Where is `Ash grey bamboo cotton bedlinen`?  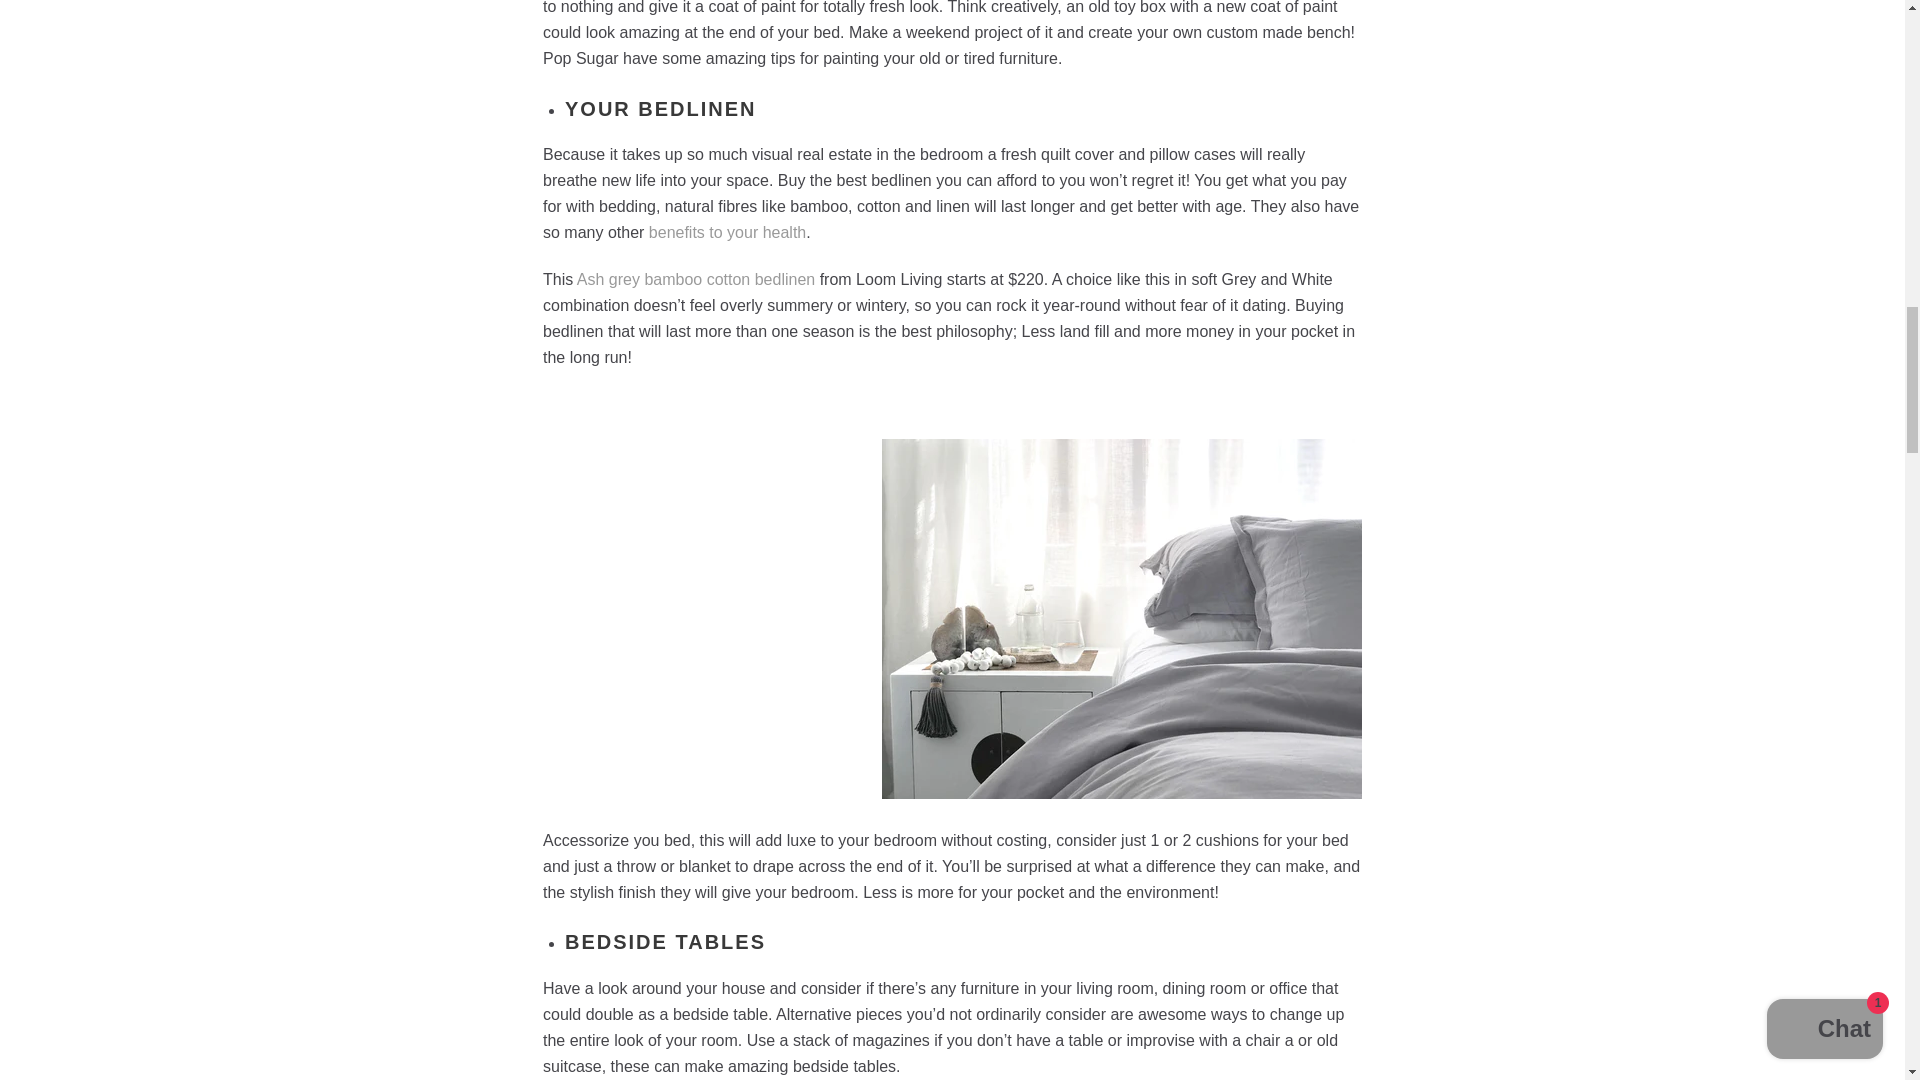
Ash grey bamboo cotton bedlinen is located at coordinates (696, 280).